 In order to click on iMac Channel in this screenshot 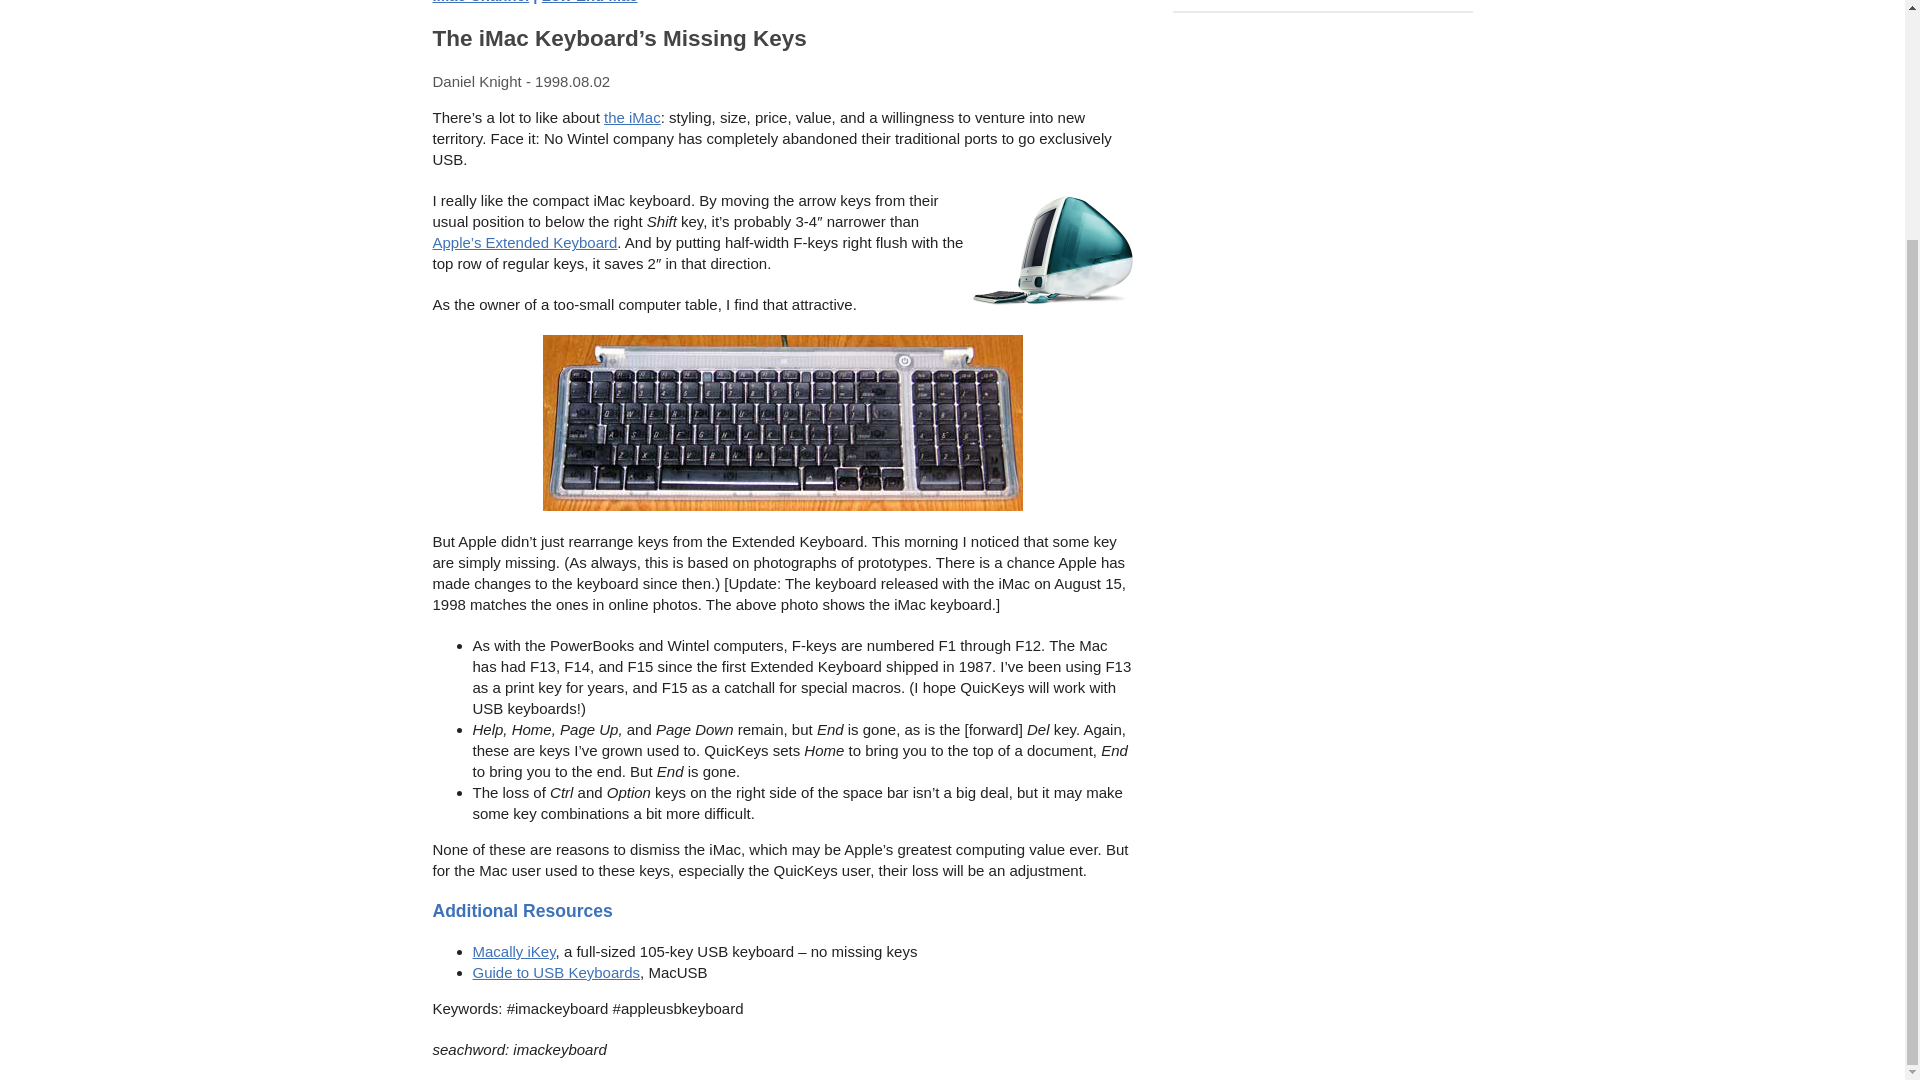, I will do `click(480, 2)`.